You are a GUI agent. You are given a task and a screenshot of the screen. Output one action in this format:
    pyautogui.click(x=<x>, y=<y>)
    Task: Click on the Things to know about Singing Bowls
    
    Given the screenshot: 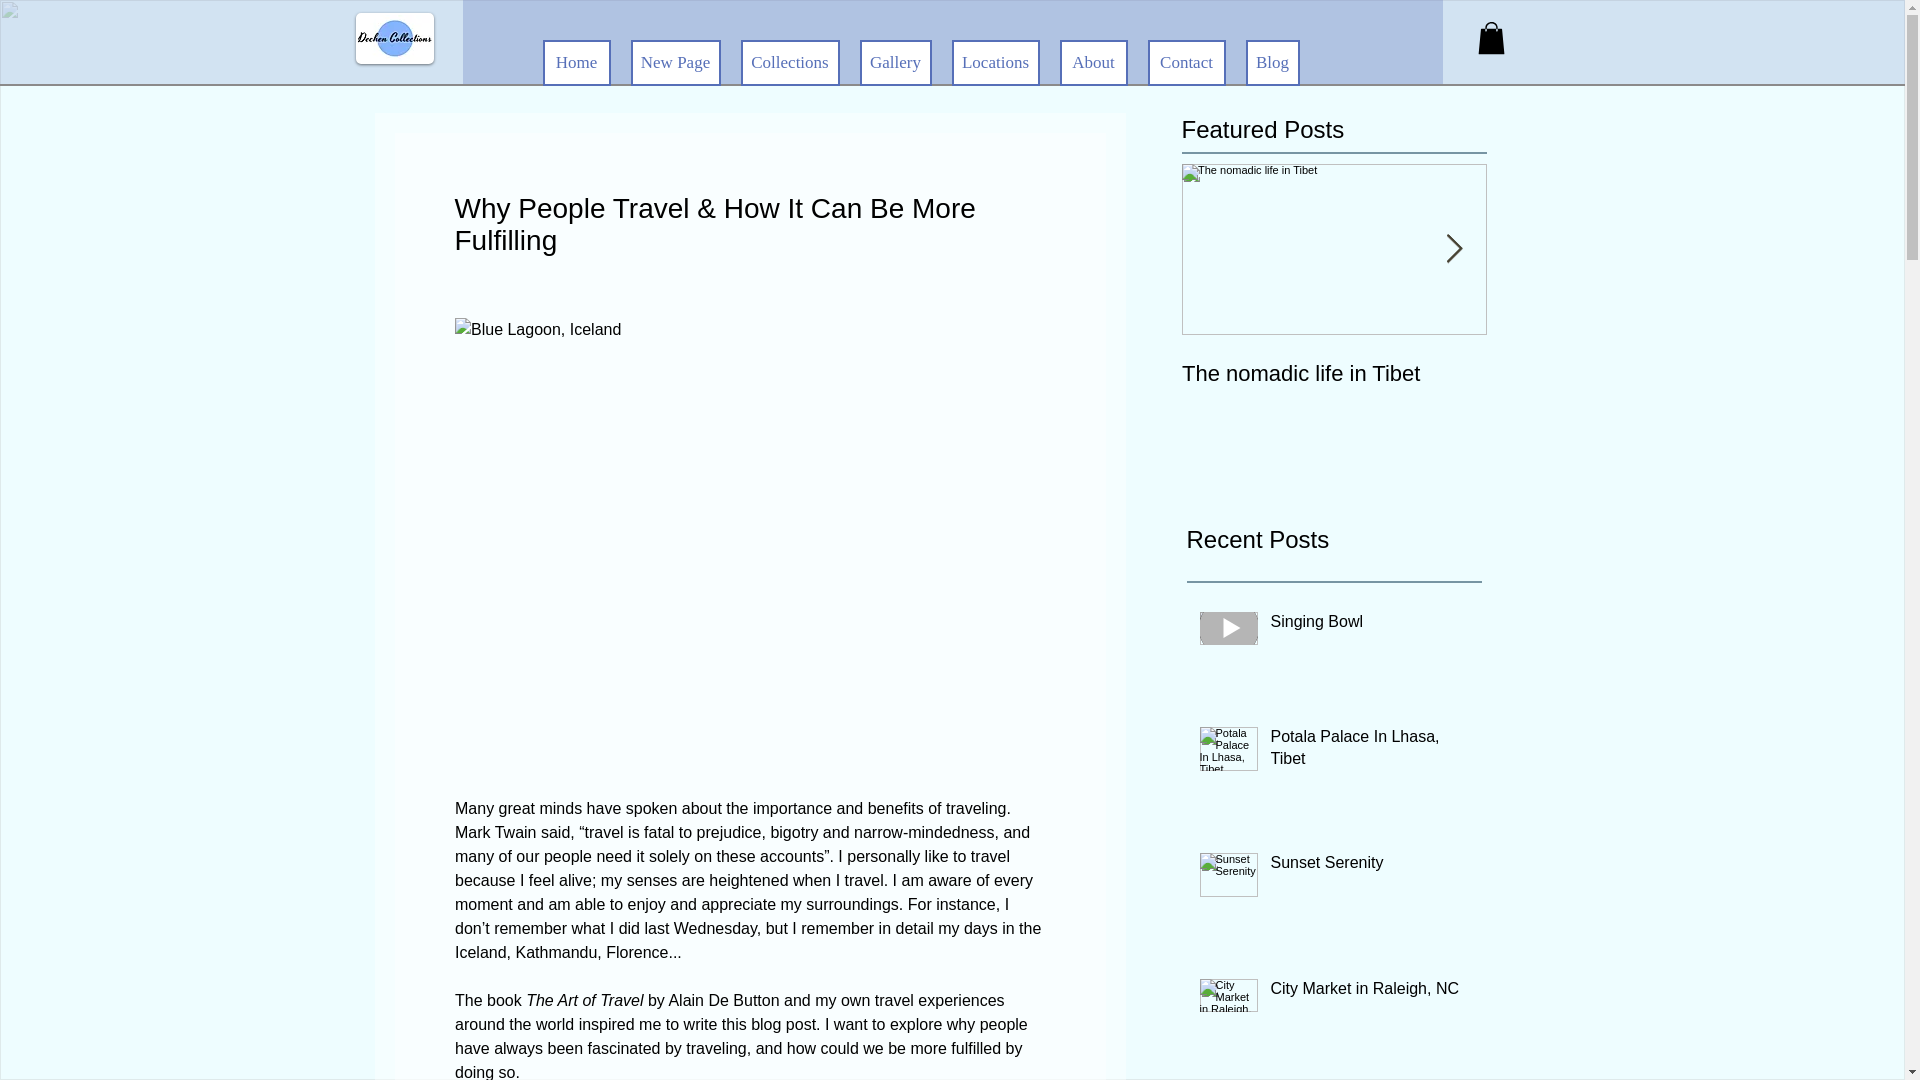 What is the action you would take?
    pyautogui.click(x=1638, y=386)
    